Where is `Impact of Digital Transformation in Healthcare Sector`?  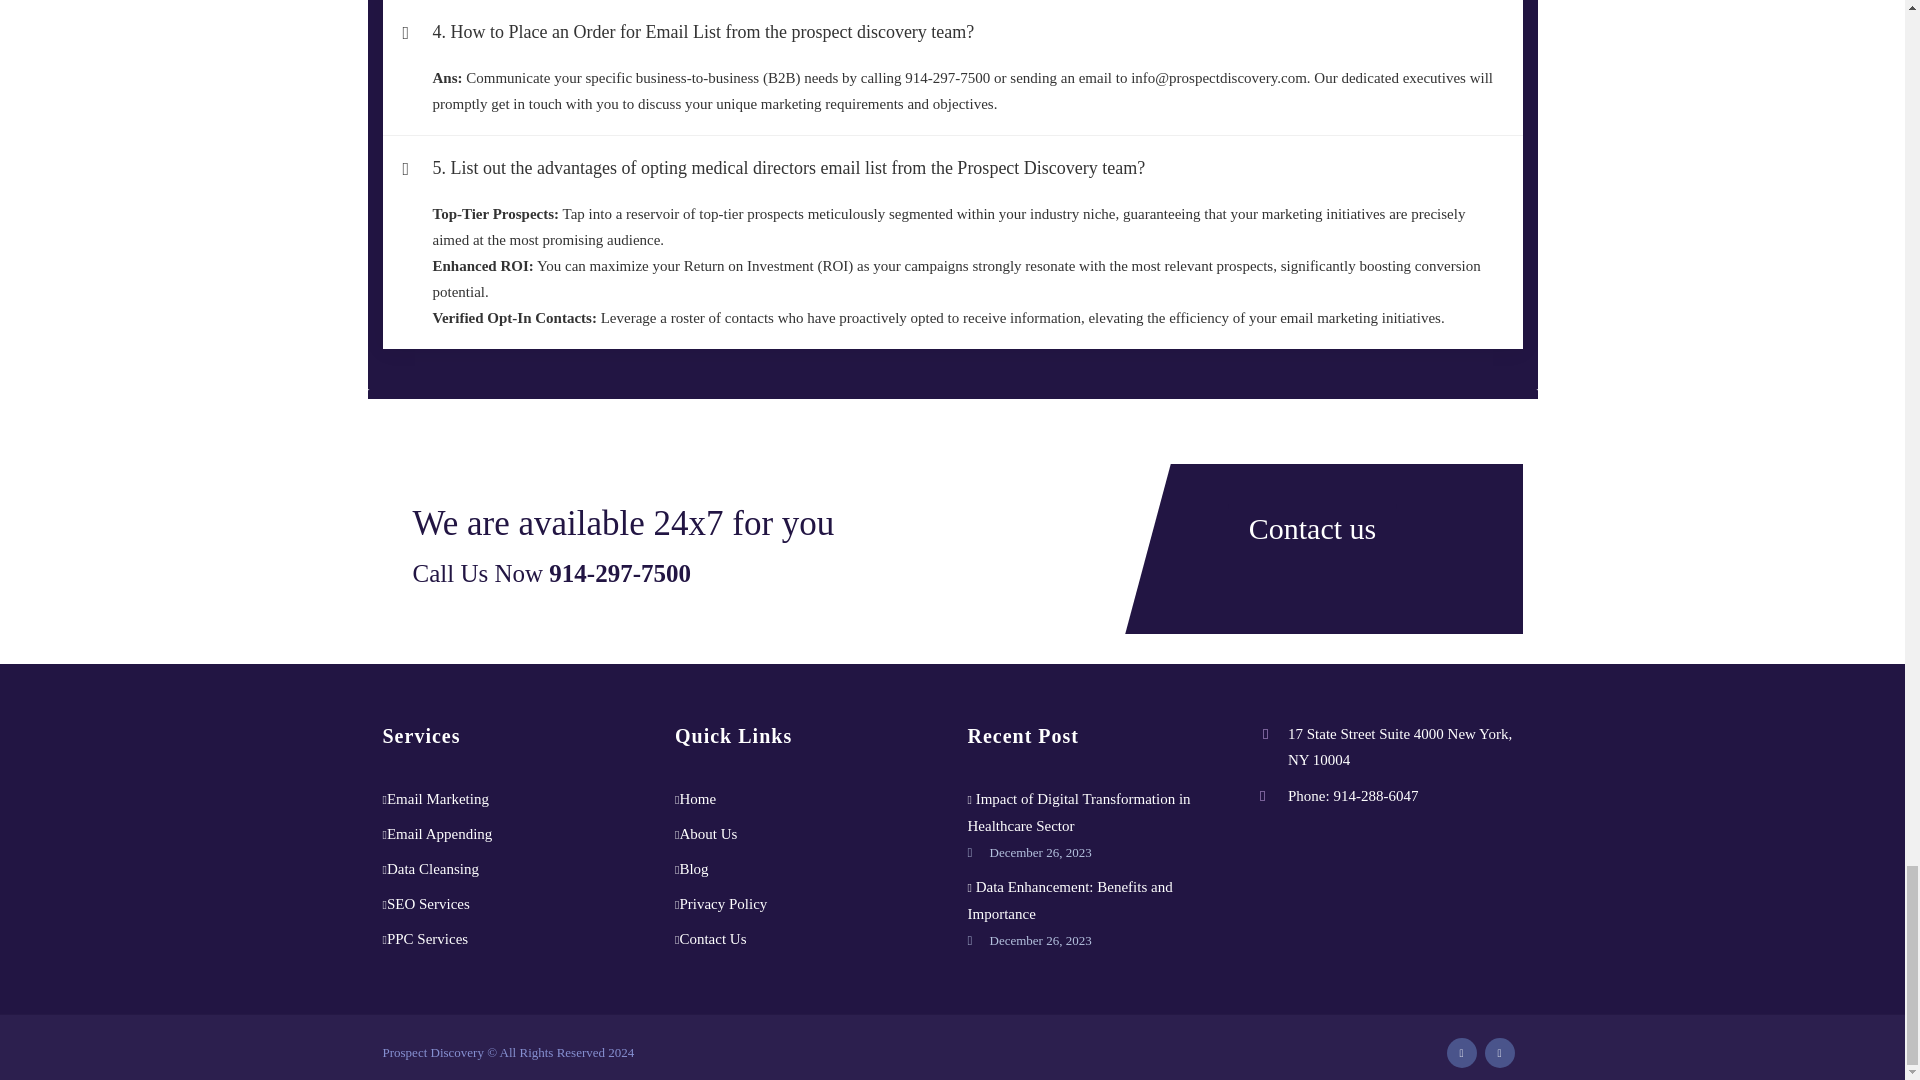
Impact of Digital Transformation in Healthcare Sector is located at coordinates (1078, 812).